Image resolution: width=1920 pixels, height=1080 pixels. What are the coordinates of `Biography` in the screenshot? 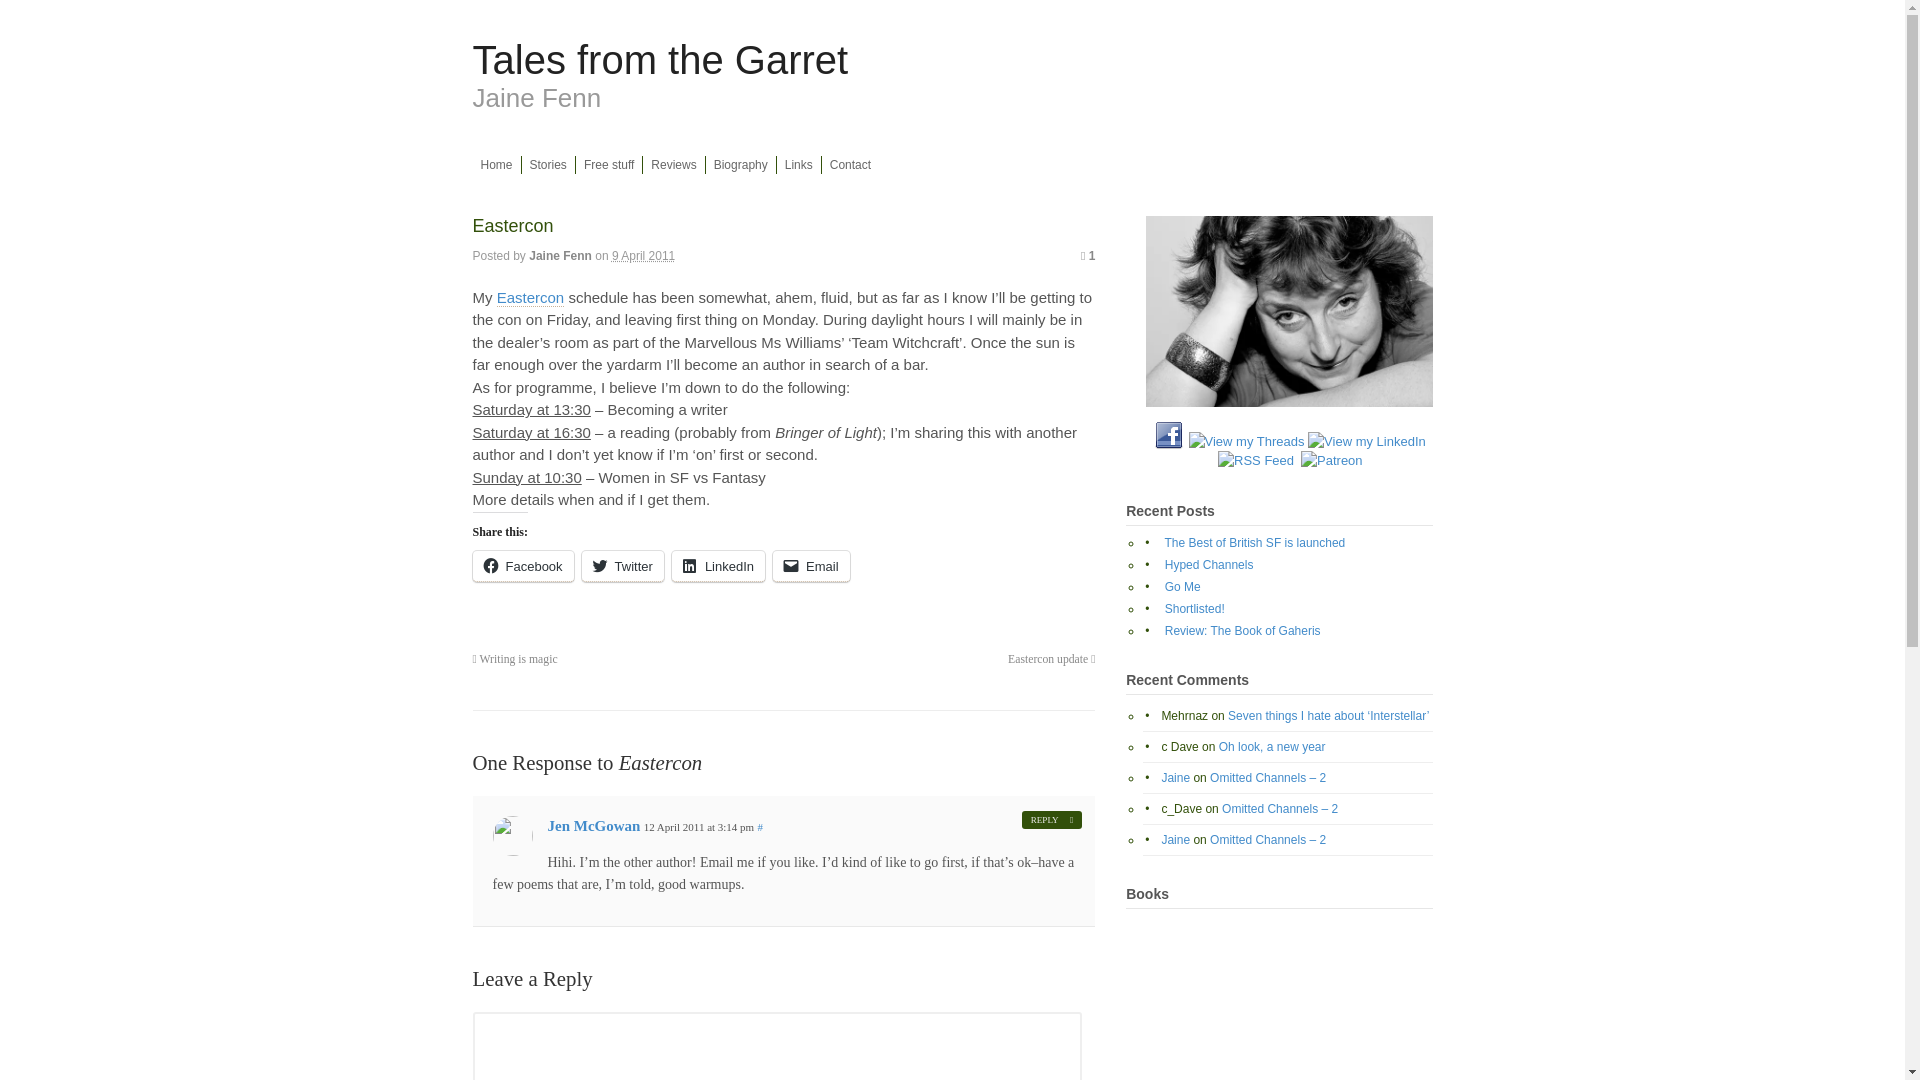 It's located at (740, 164).